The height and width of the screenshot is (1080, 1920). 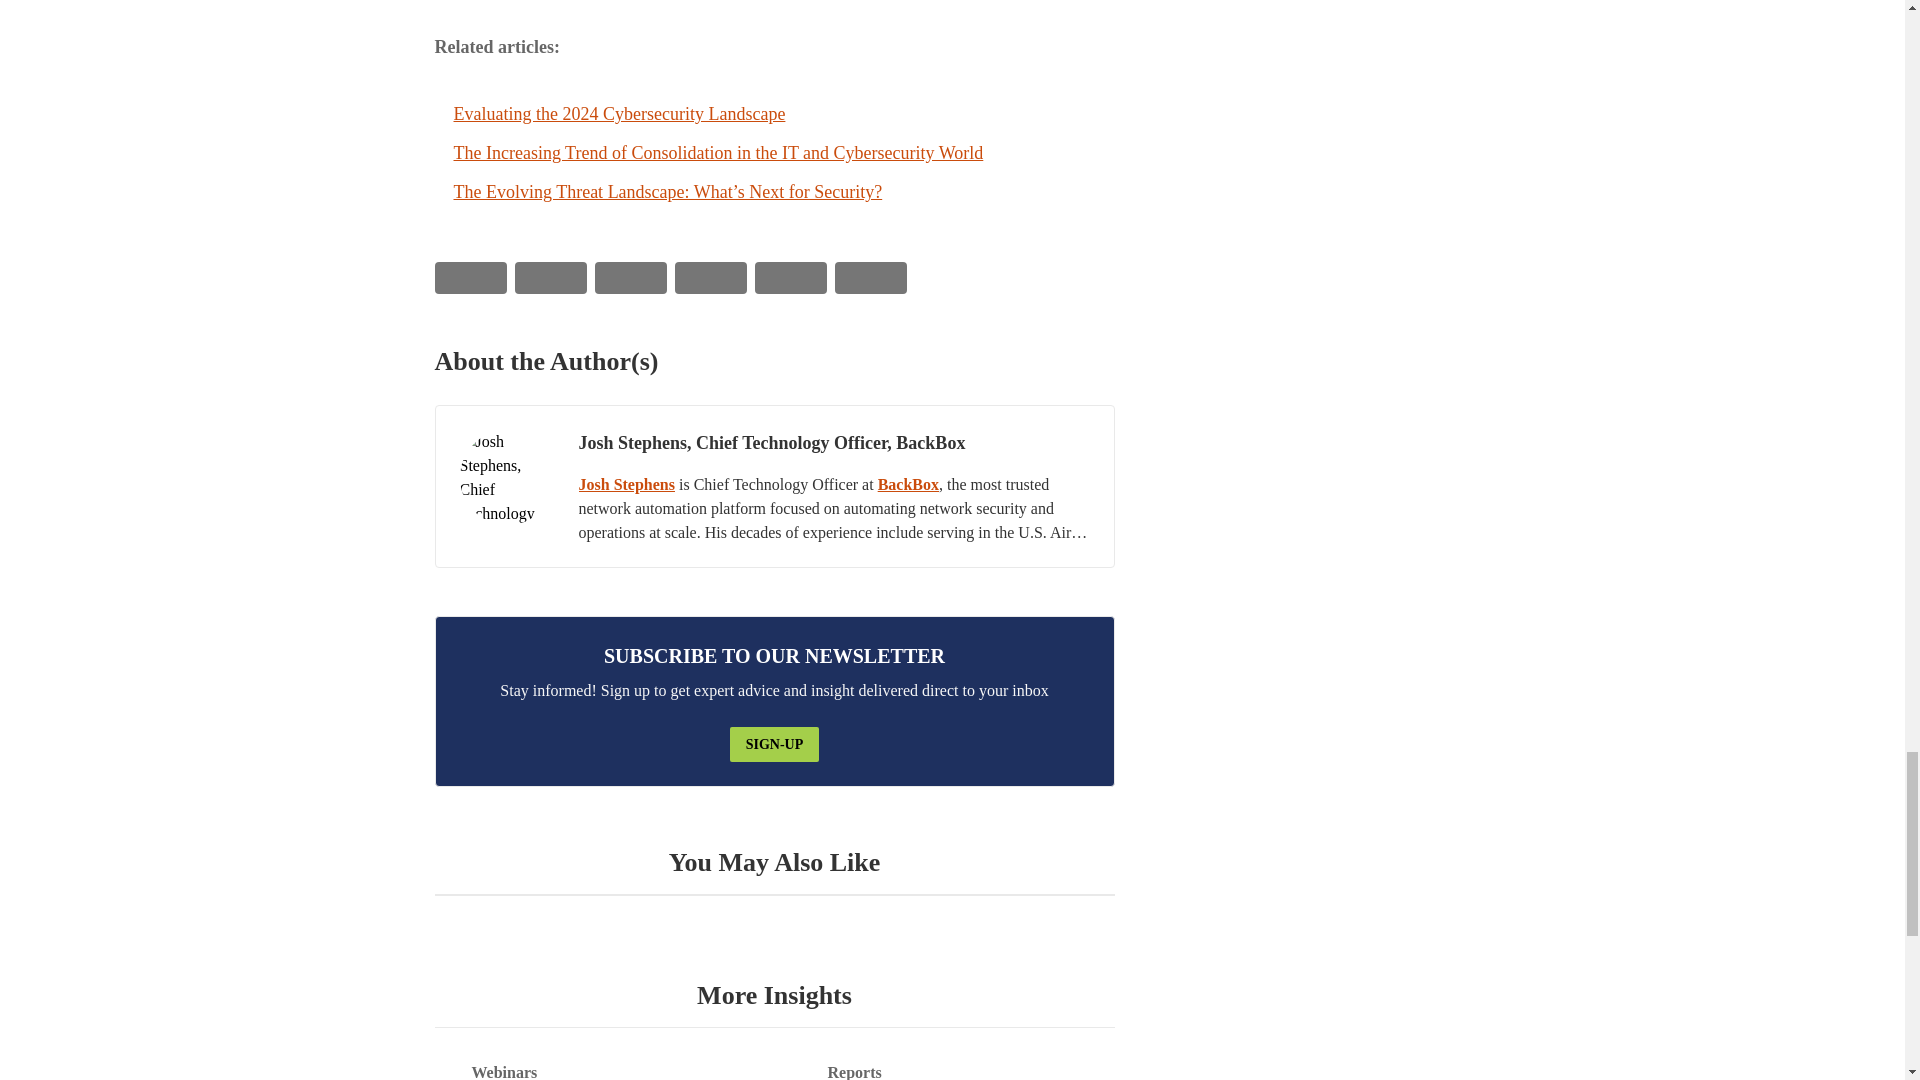 What do you see at coordinates (507, 476) in the screenshot?
I see `Josh Stephens, Chief Technology Officer, BackBox` at bounding box center [507, 476].